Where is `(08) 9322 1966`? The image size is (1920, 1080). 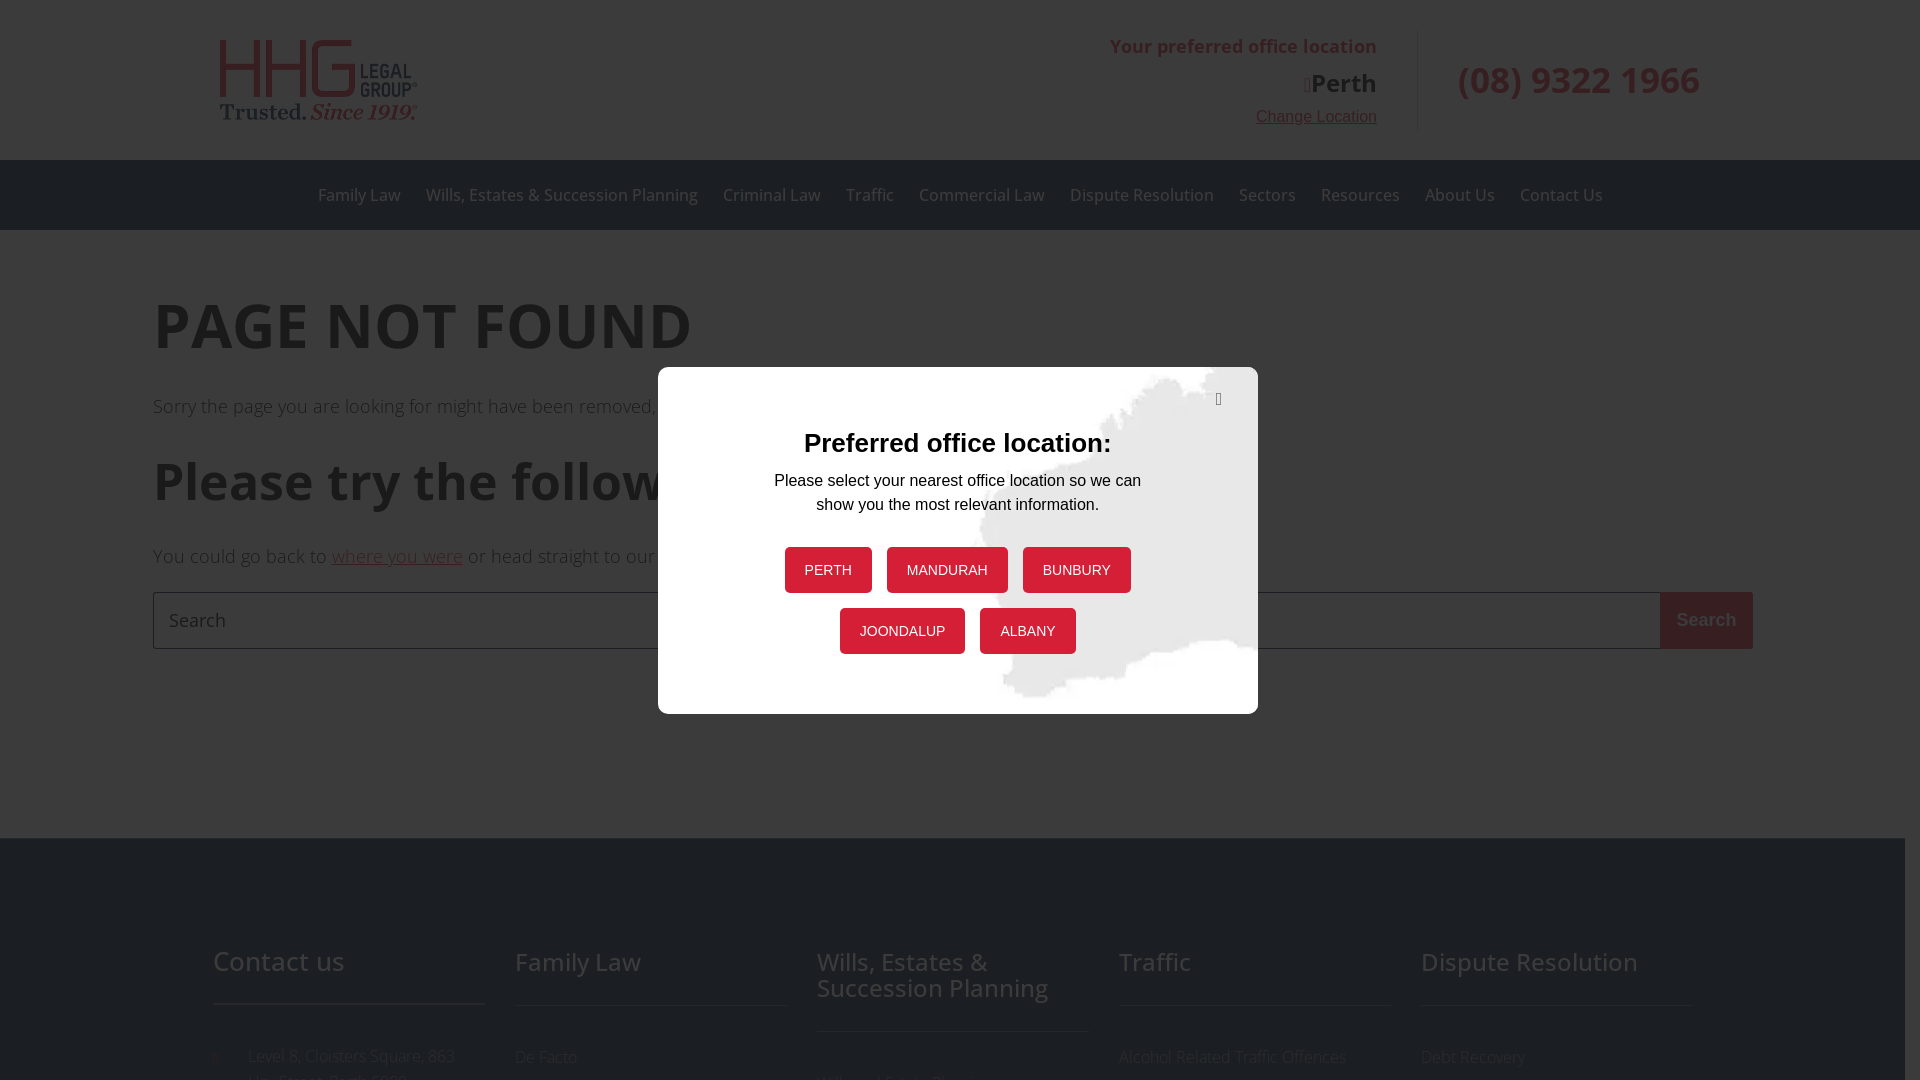
(08) 9322 1966 is located at coordinates (1579, 80).